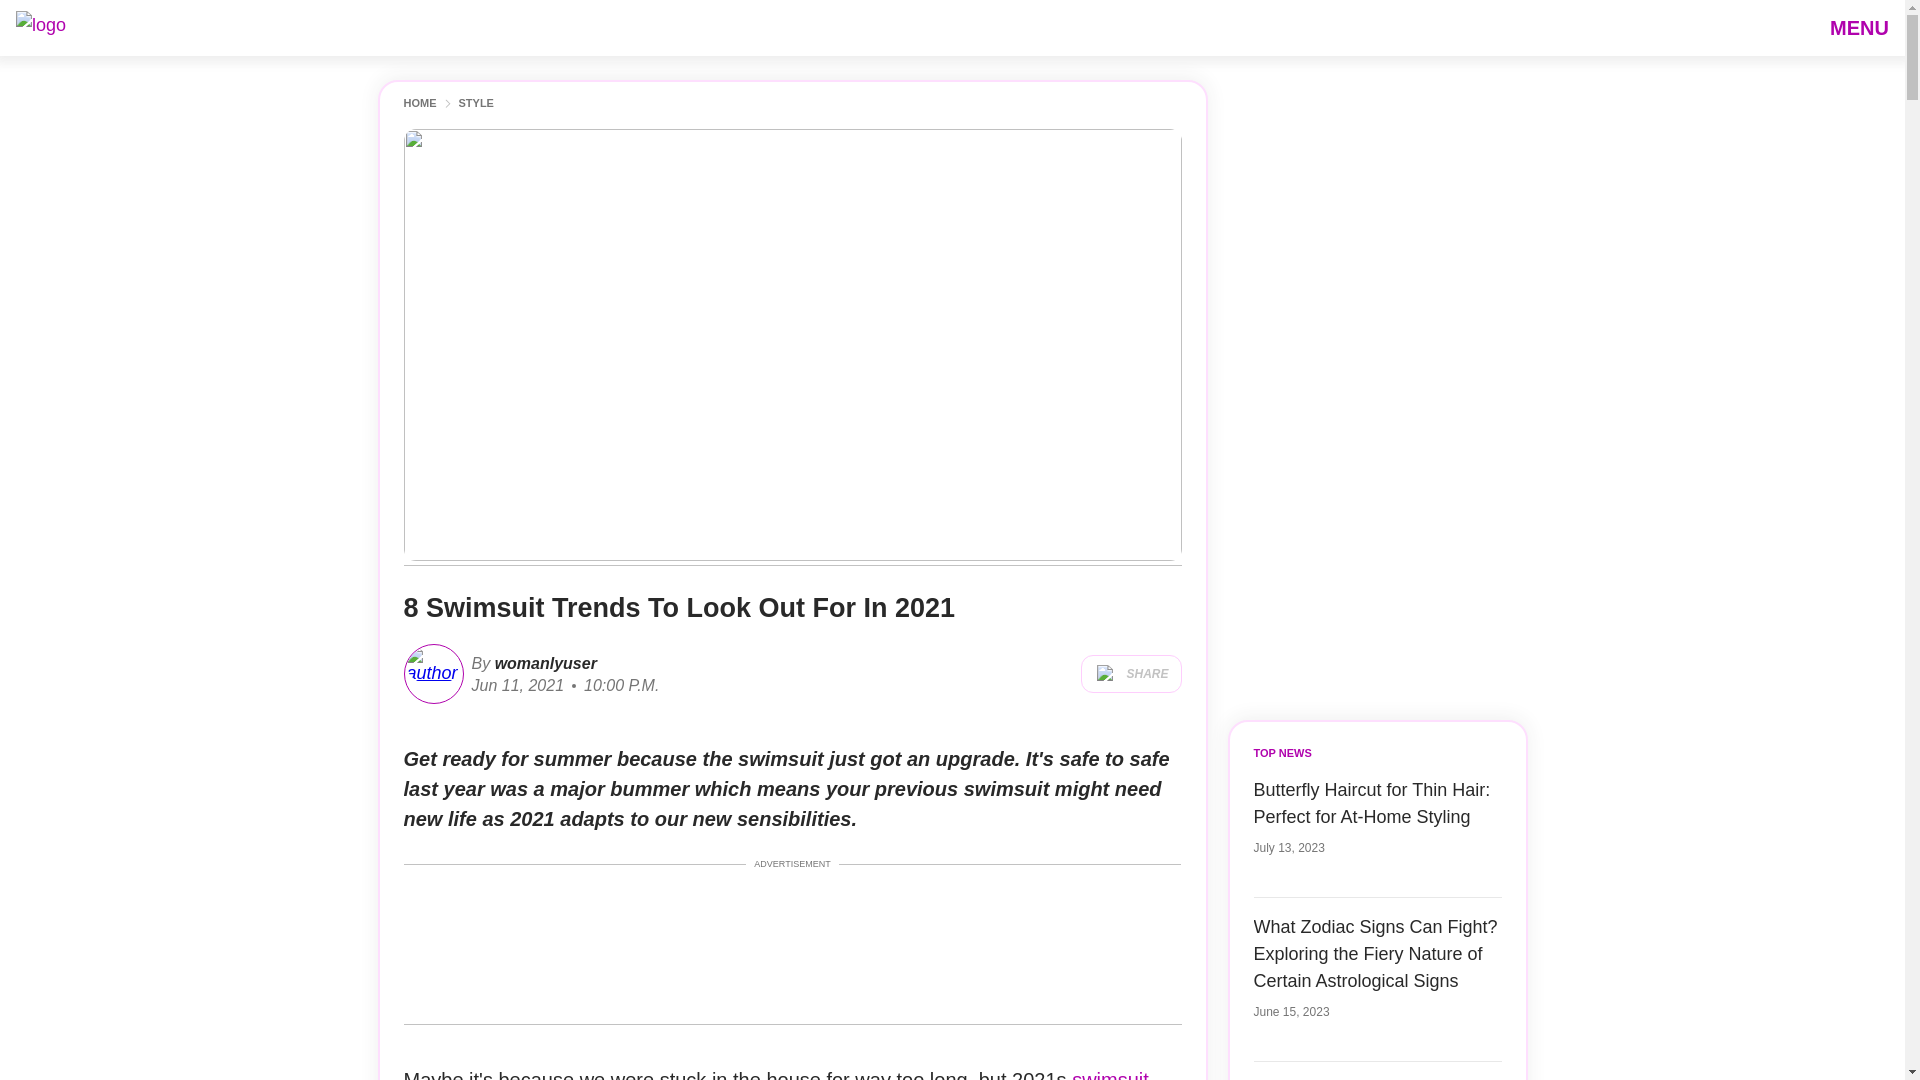 Image resolution: width=1920 pixels, height=1080 pixels. What do you see at coordinates (1859, 27) in the screenshot?
I see `MENU` at bounding box center [1859, 27].